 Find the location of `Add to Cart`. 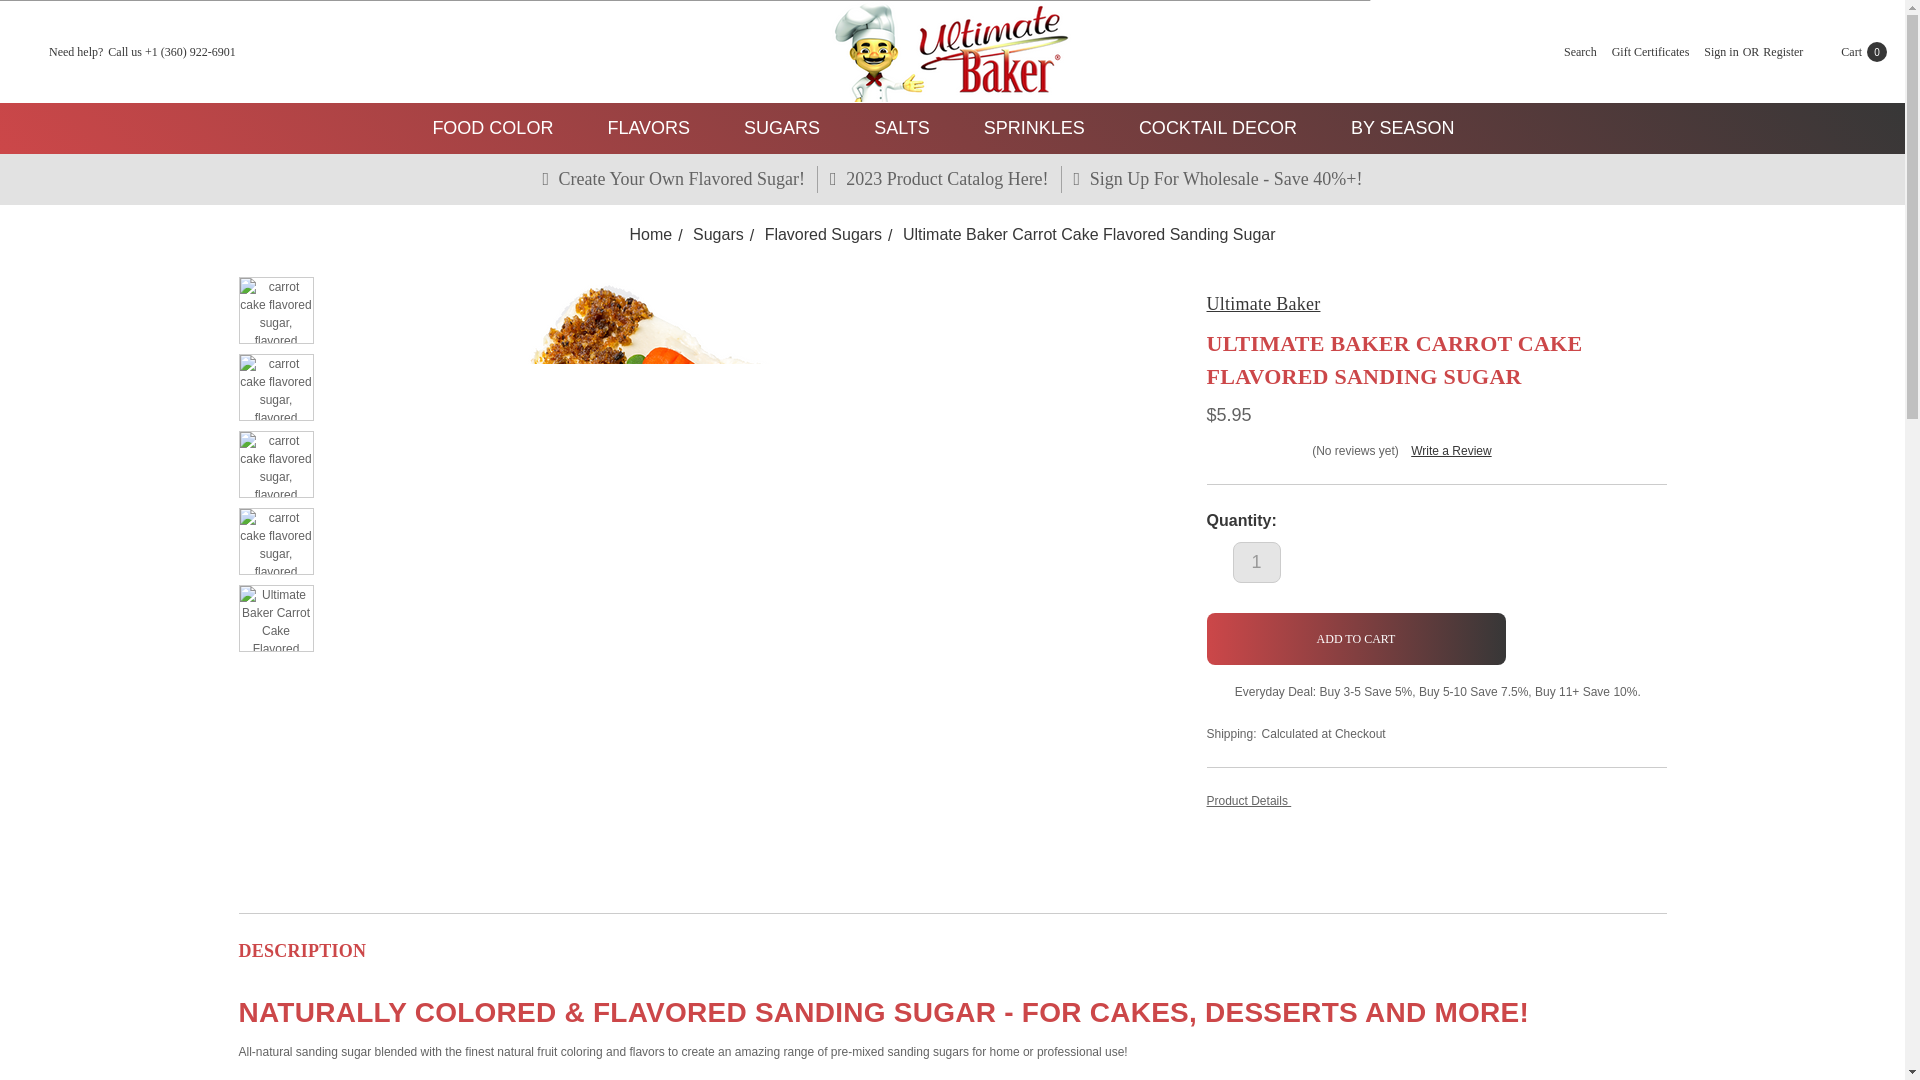

Add to Cart is located at coordinates (1356, 639).